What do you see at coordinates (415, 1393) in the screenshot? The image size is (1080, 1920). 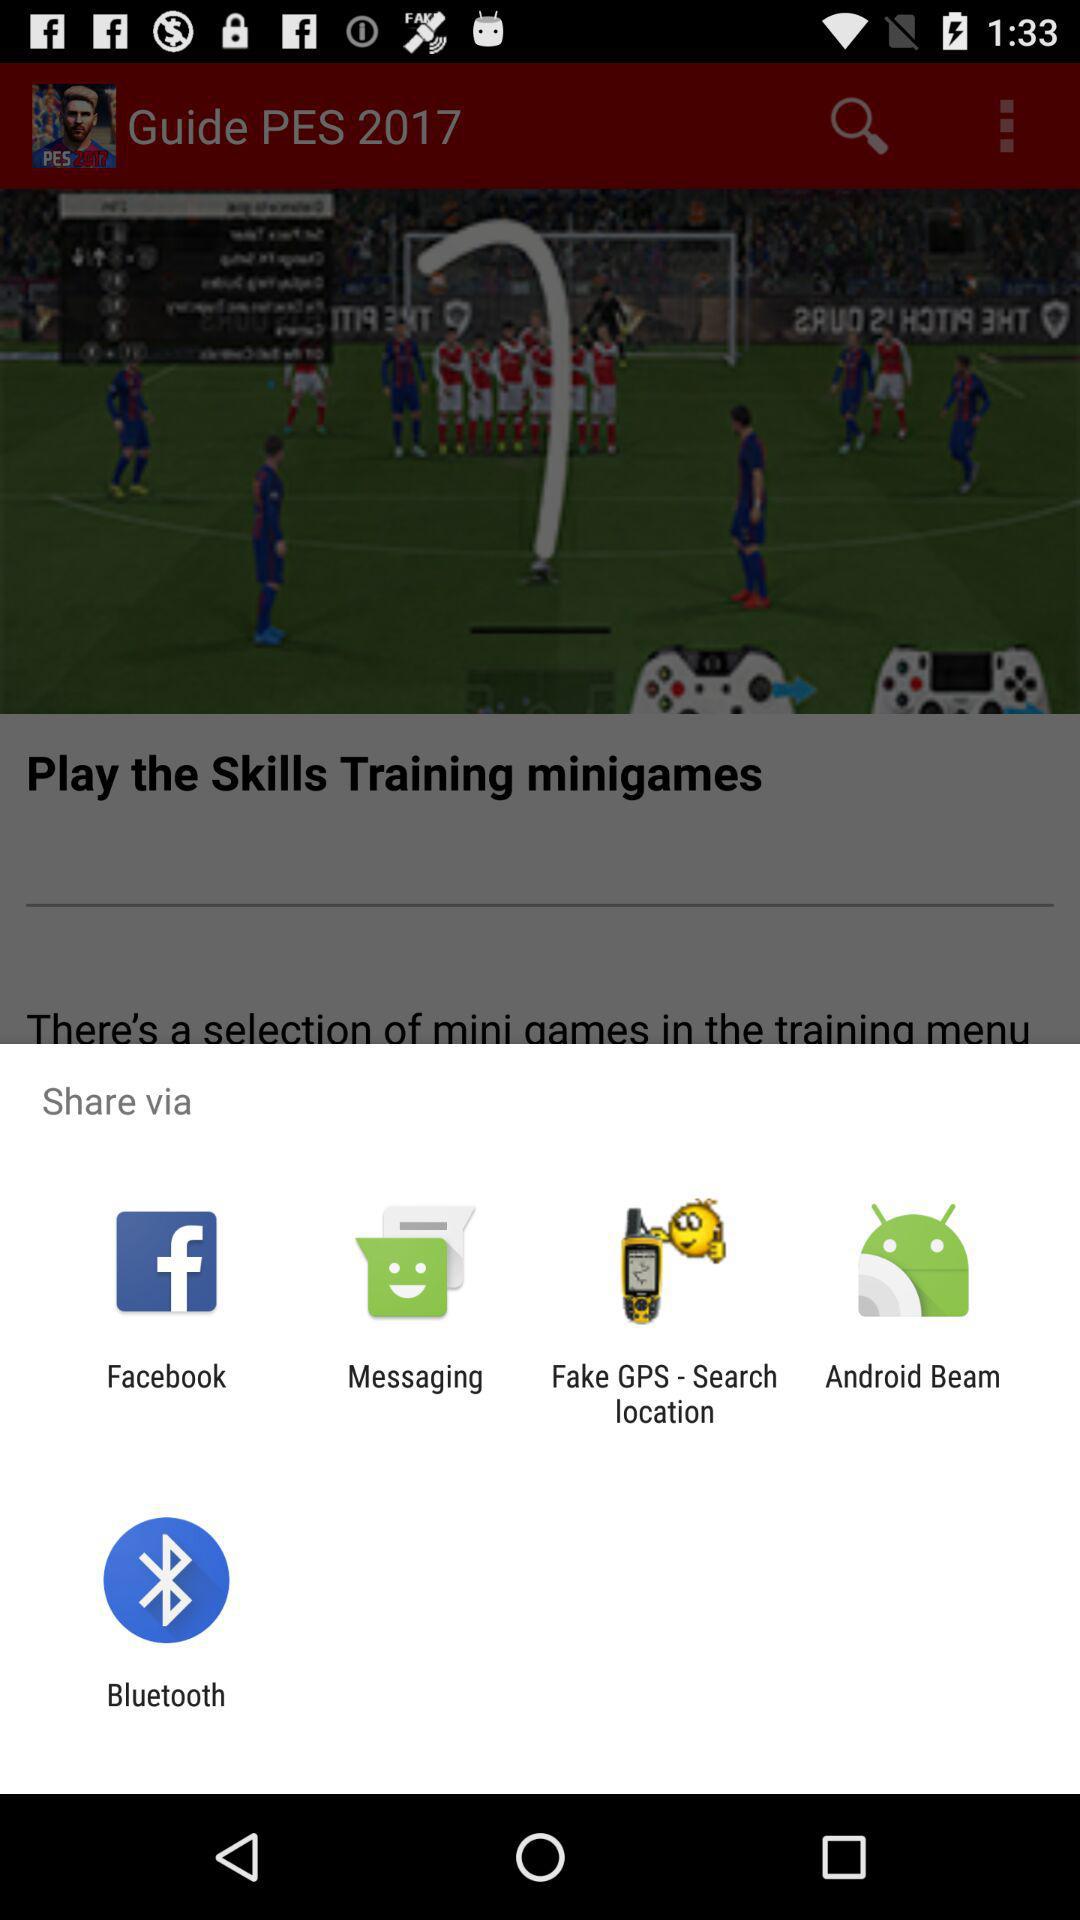 I see `select the icon next to fake gps search icon` at bounding box center [415, 1393].